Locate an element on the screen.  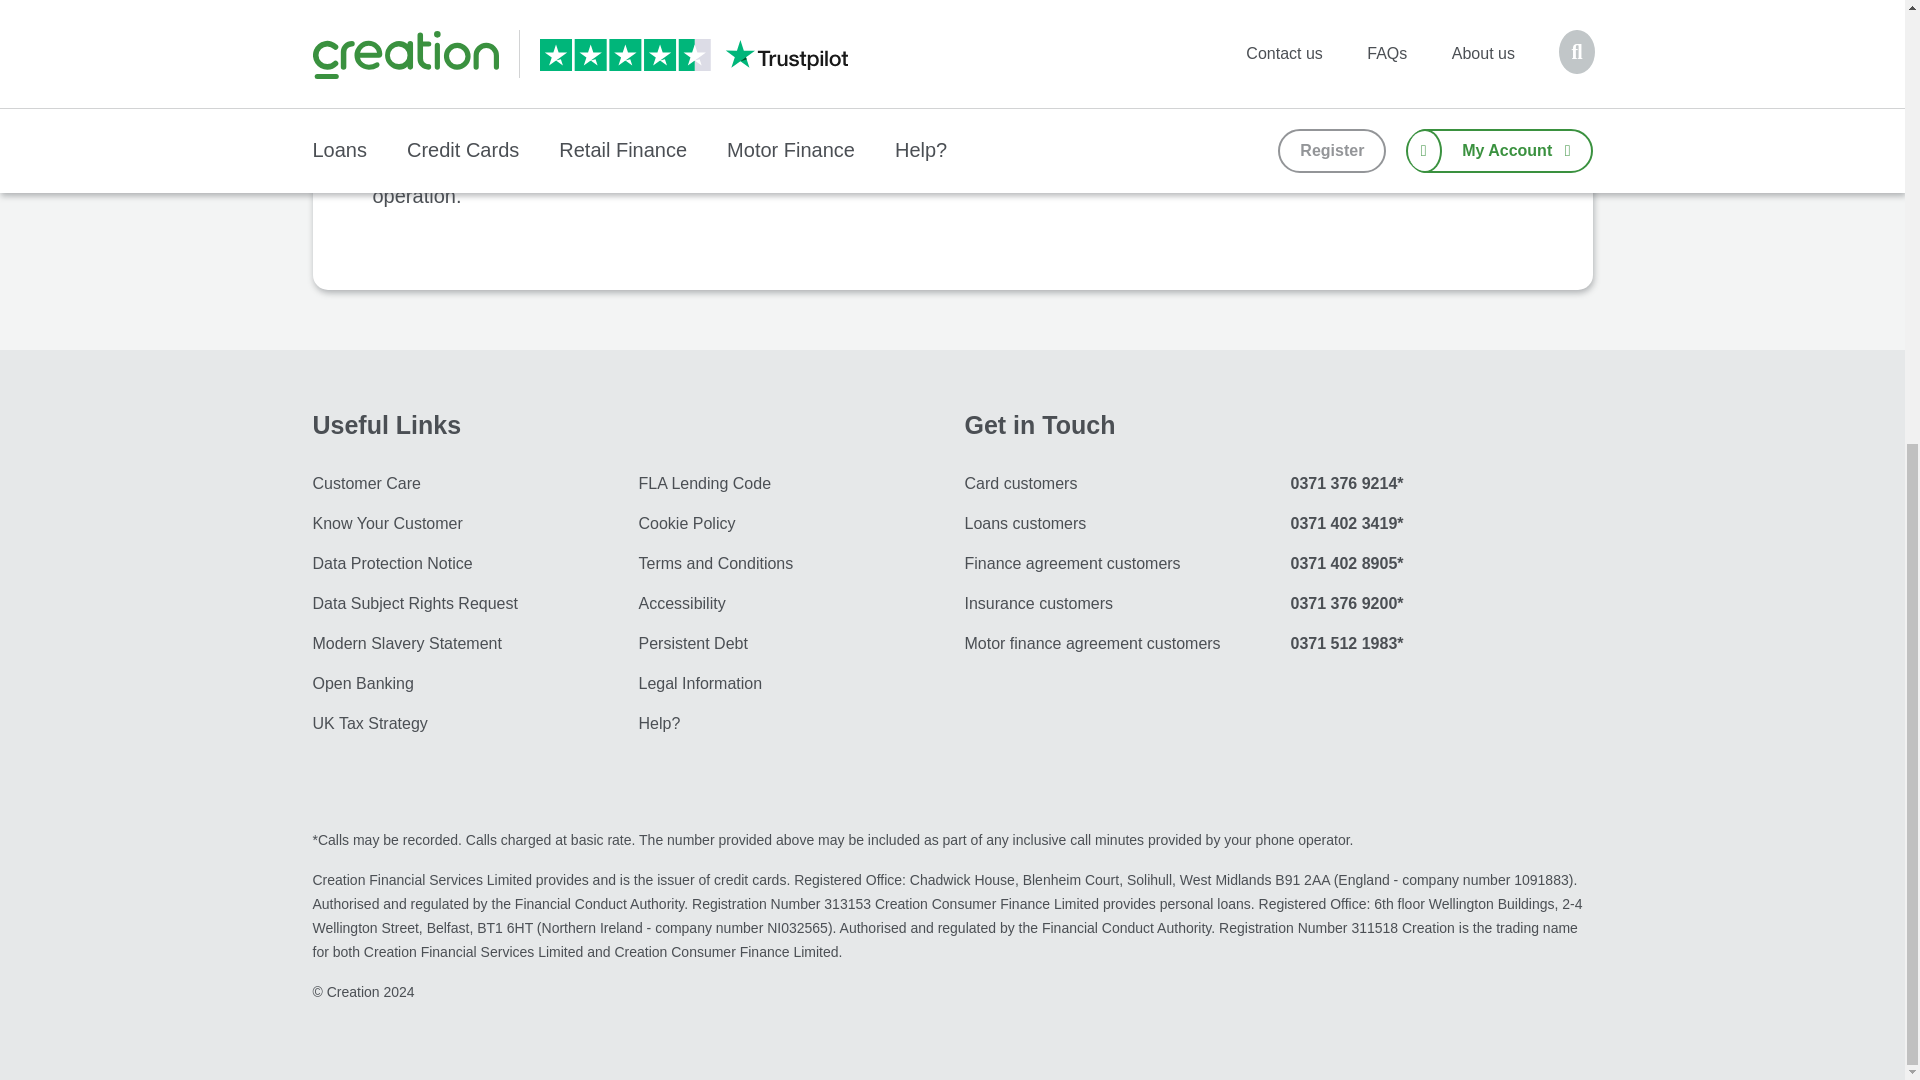
UK Tax Strategy is located at coordinates (446, 724).